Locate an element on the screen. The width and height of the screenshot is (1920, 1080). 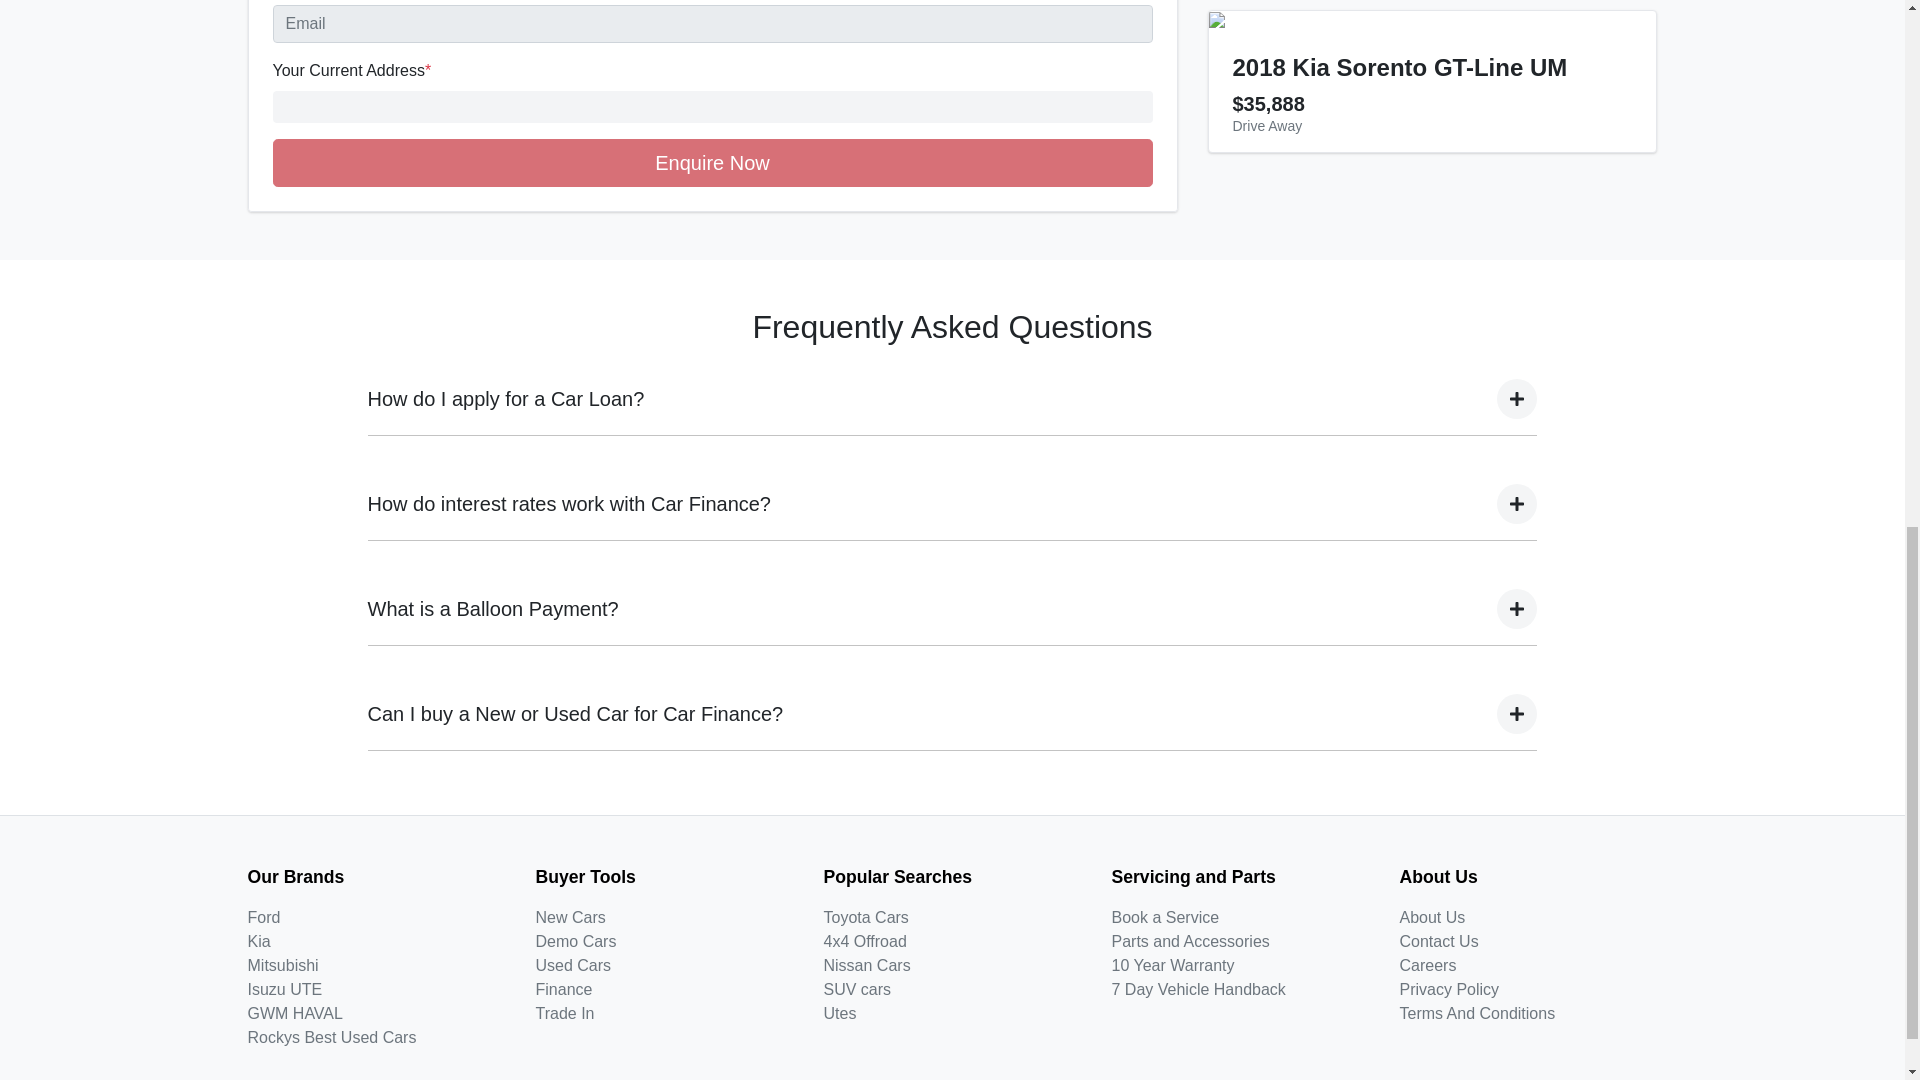
4x4 Offroad is located at coordinates (864, 942).